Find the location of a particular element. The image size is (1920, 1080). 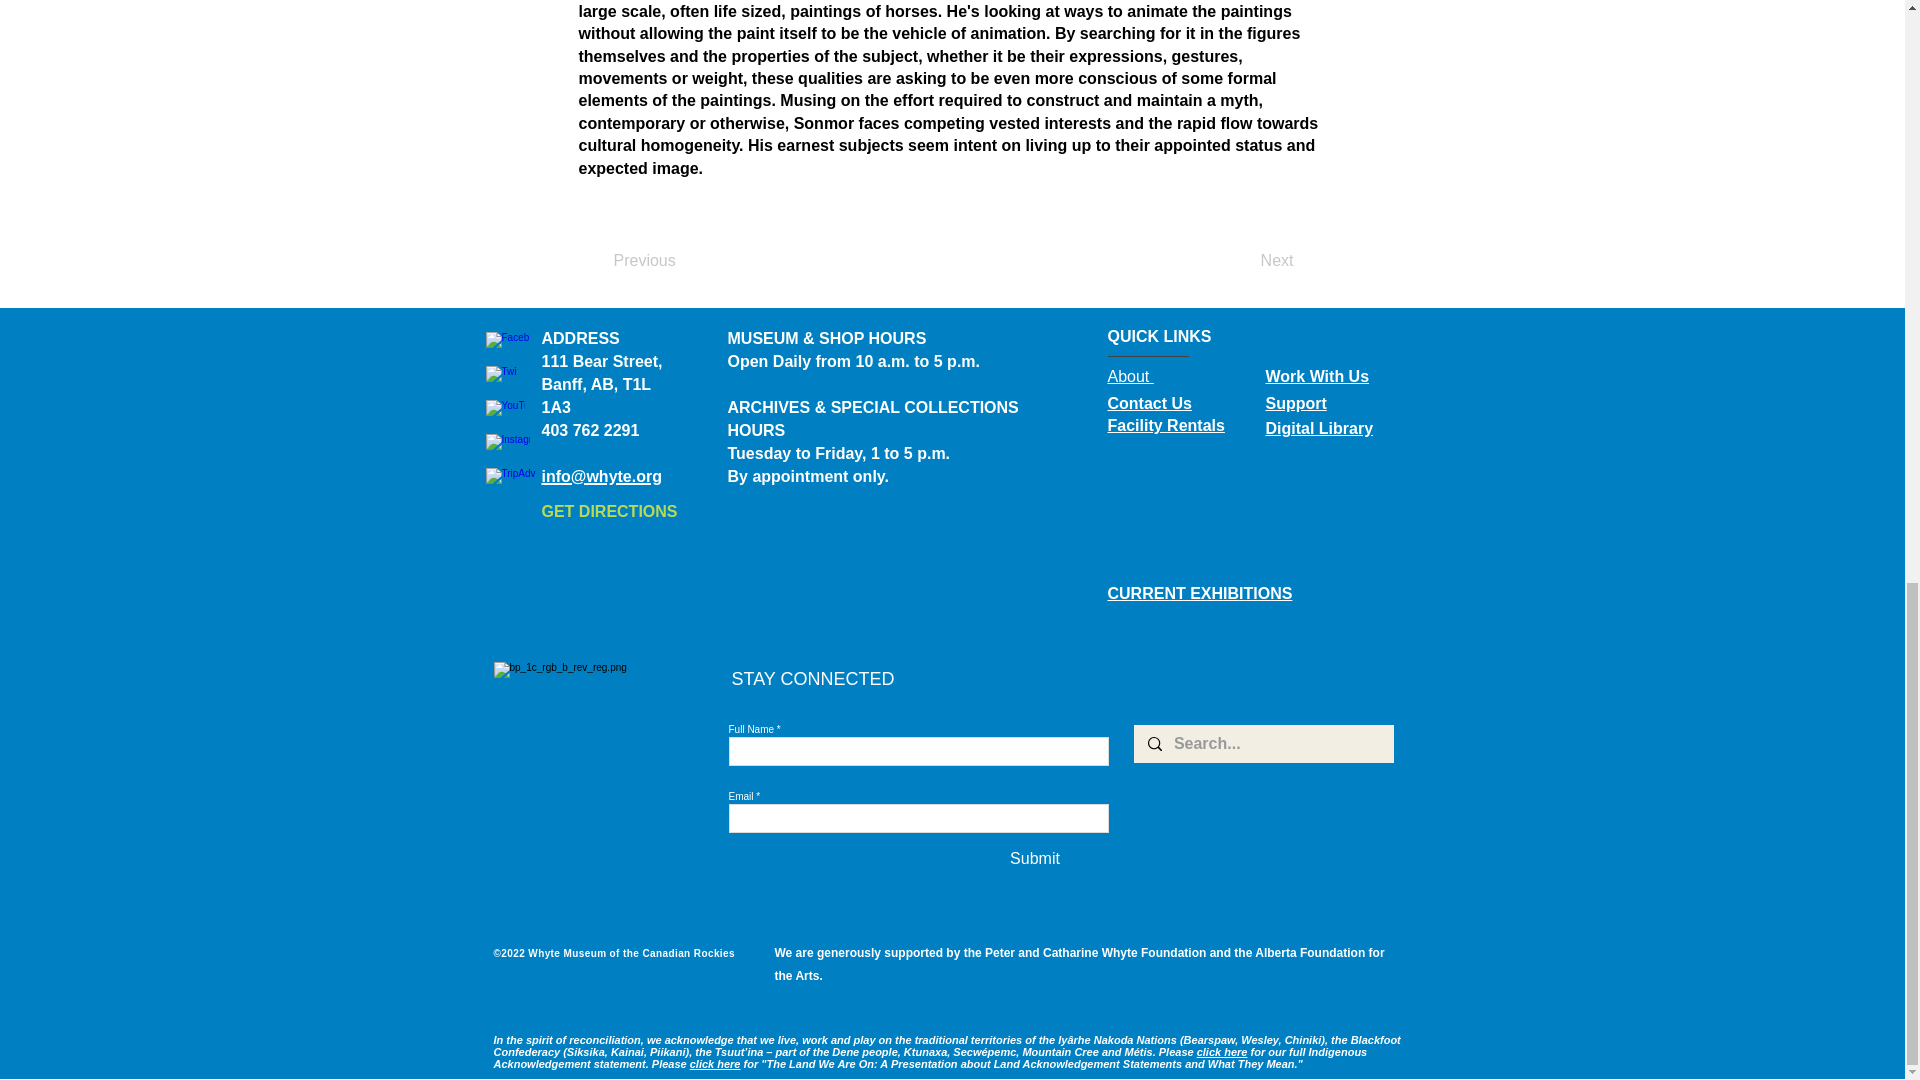

GET DIRECTIONS is located at coordinates (609, 511).